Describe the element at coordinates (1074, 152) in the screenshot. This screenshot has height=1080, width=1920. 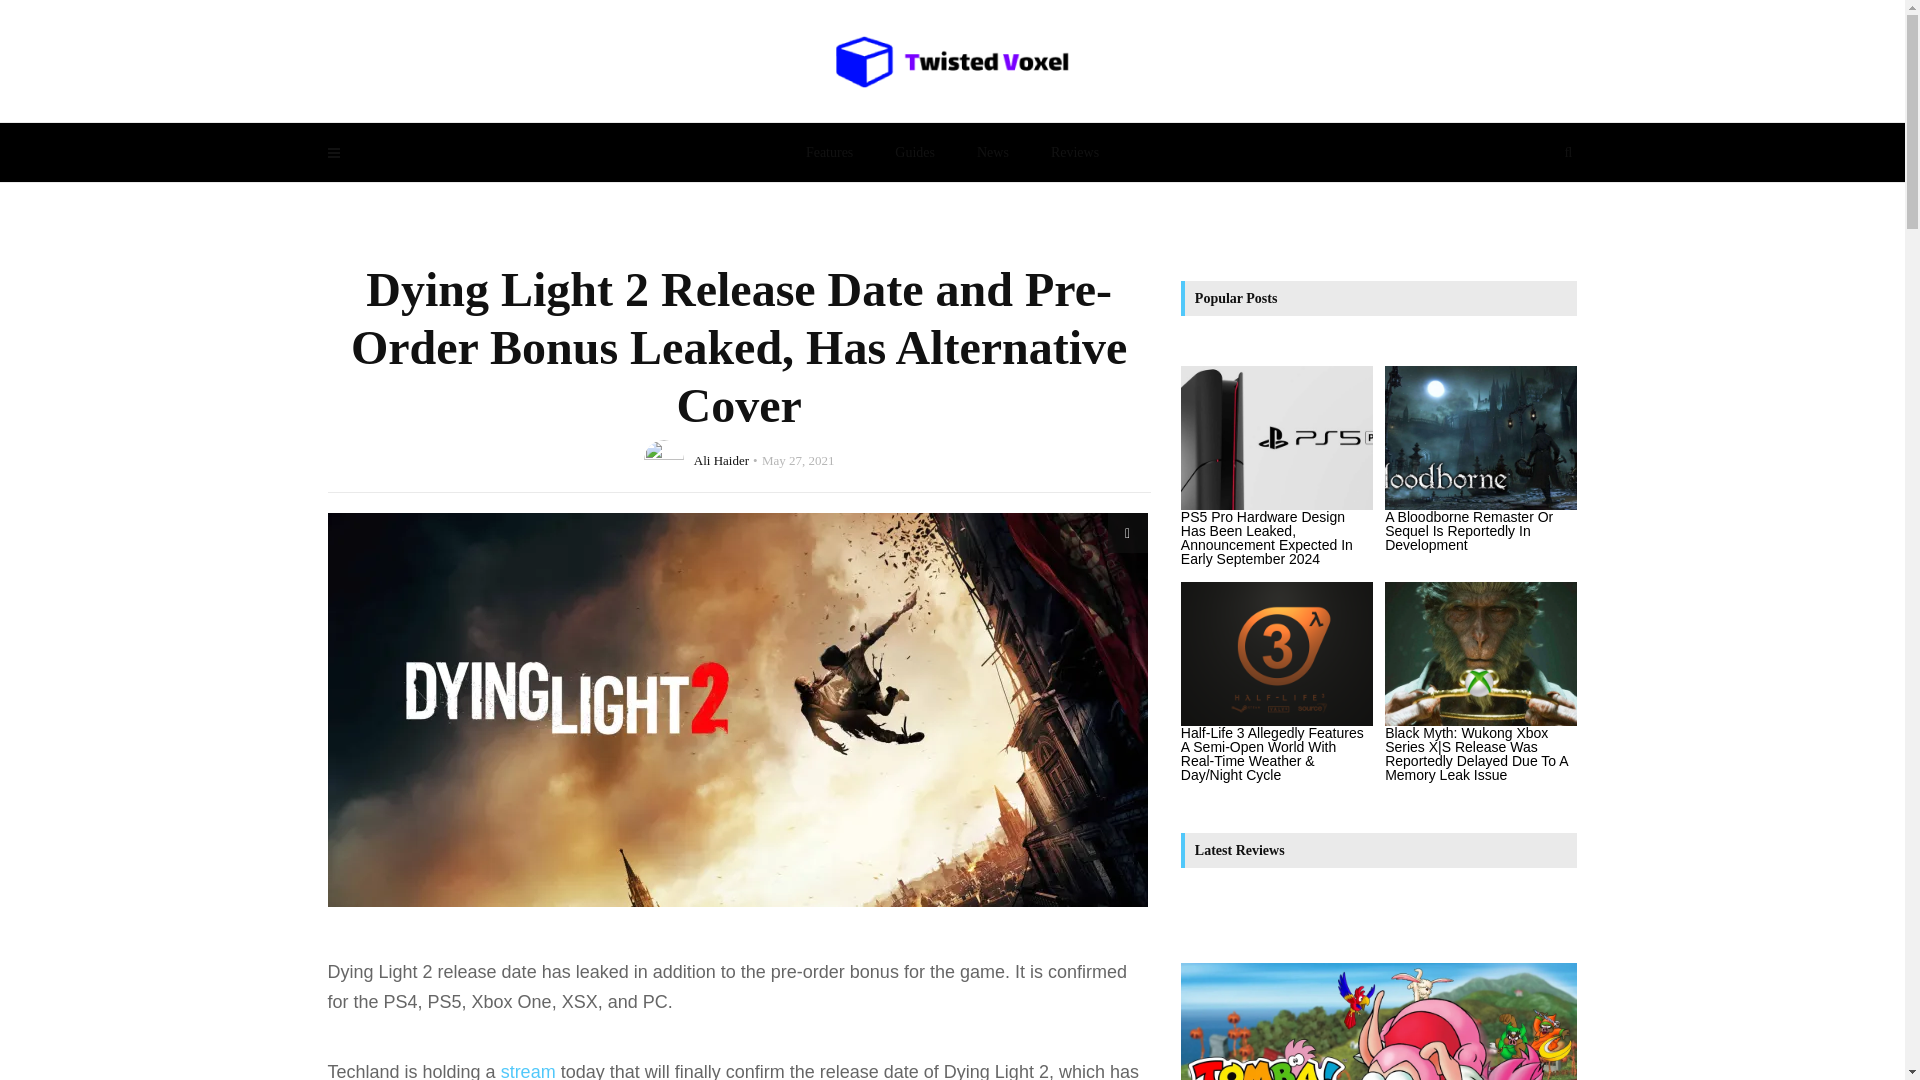
I see `Reviews` at that location.